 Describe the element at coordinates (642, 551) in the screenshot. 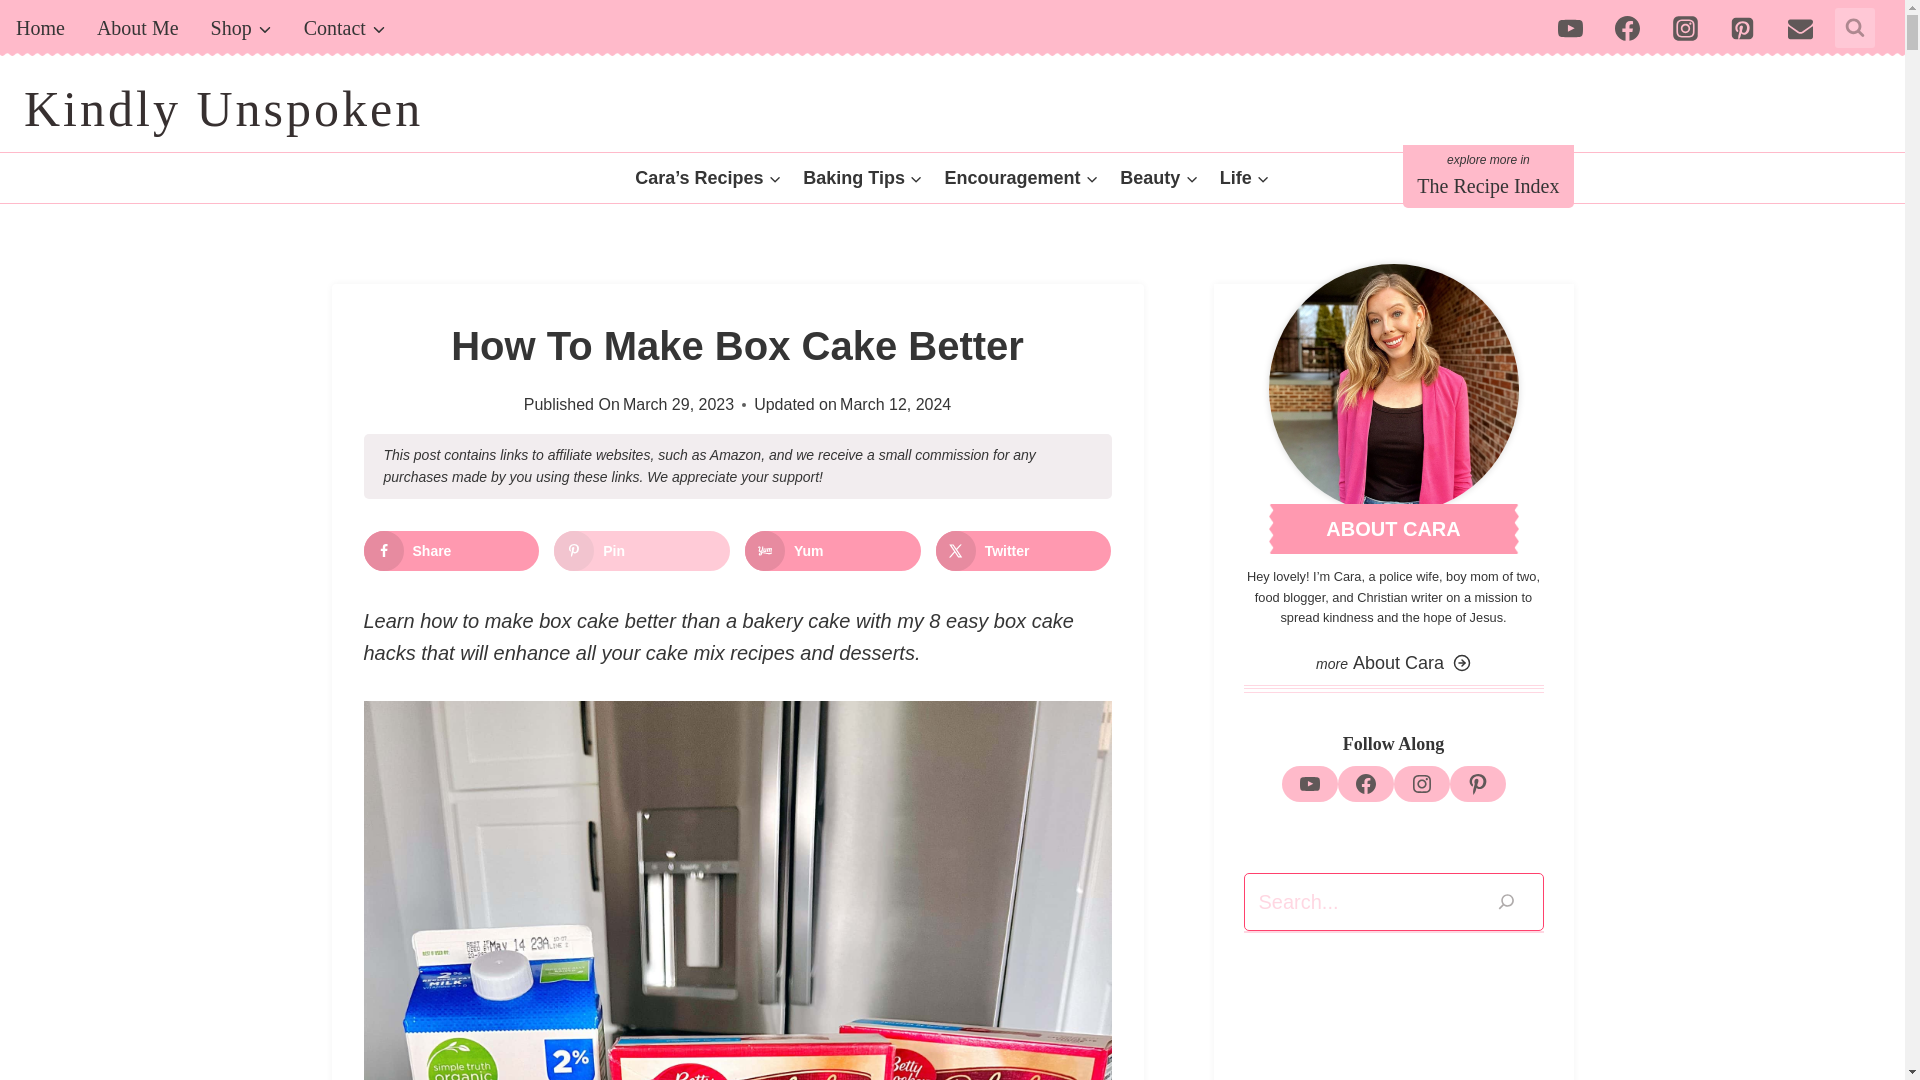

I see `Save to Pinterest` at that location.